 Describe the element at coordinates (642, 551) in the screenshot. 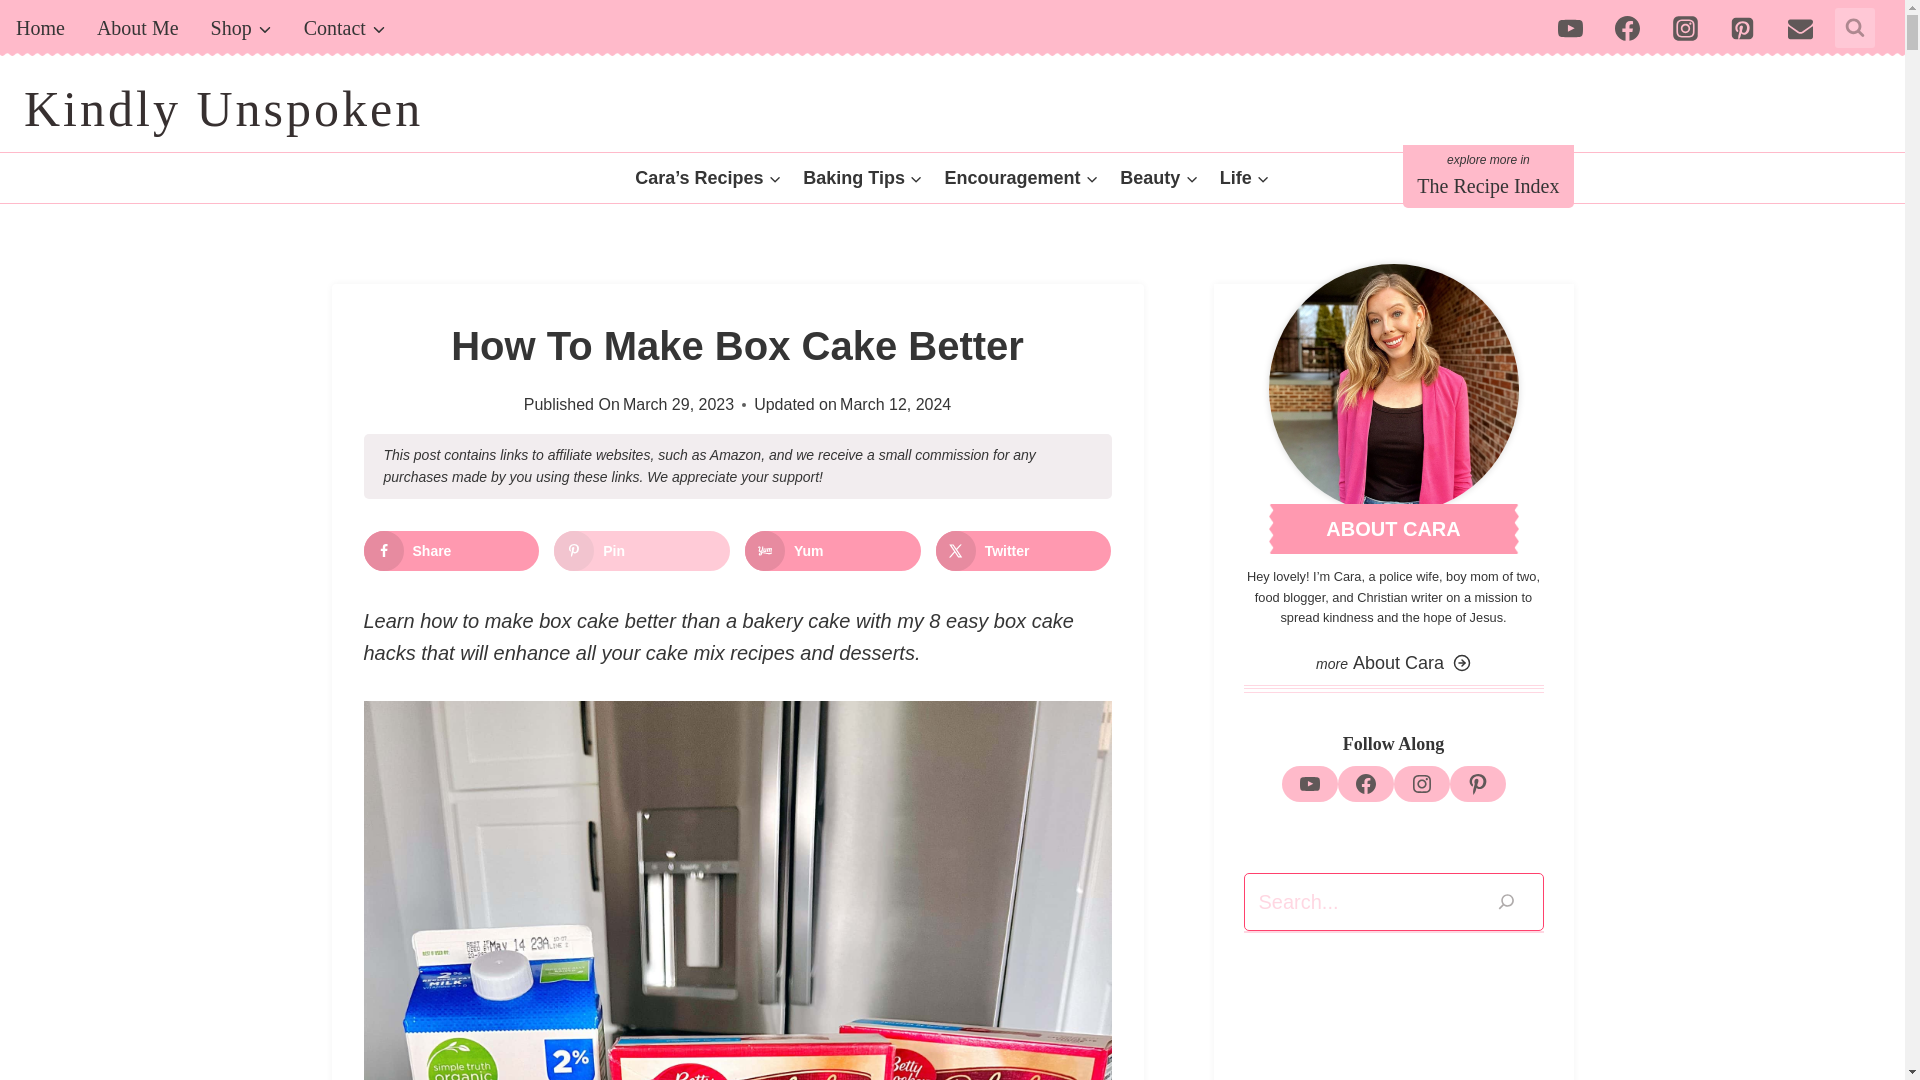

I see `Save to Pinterest` at that location.